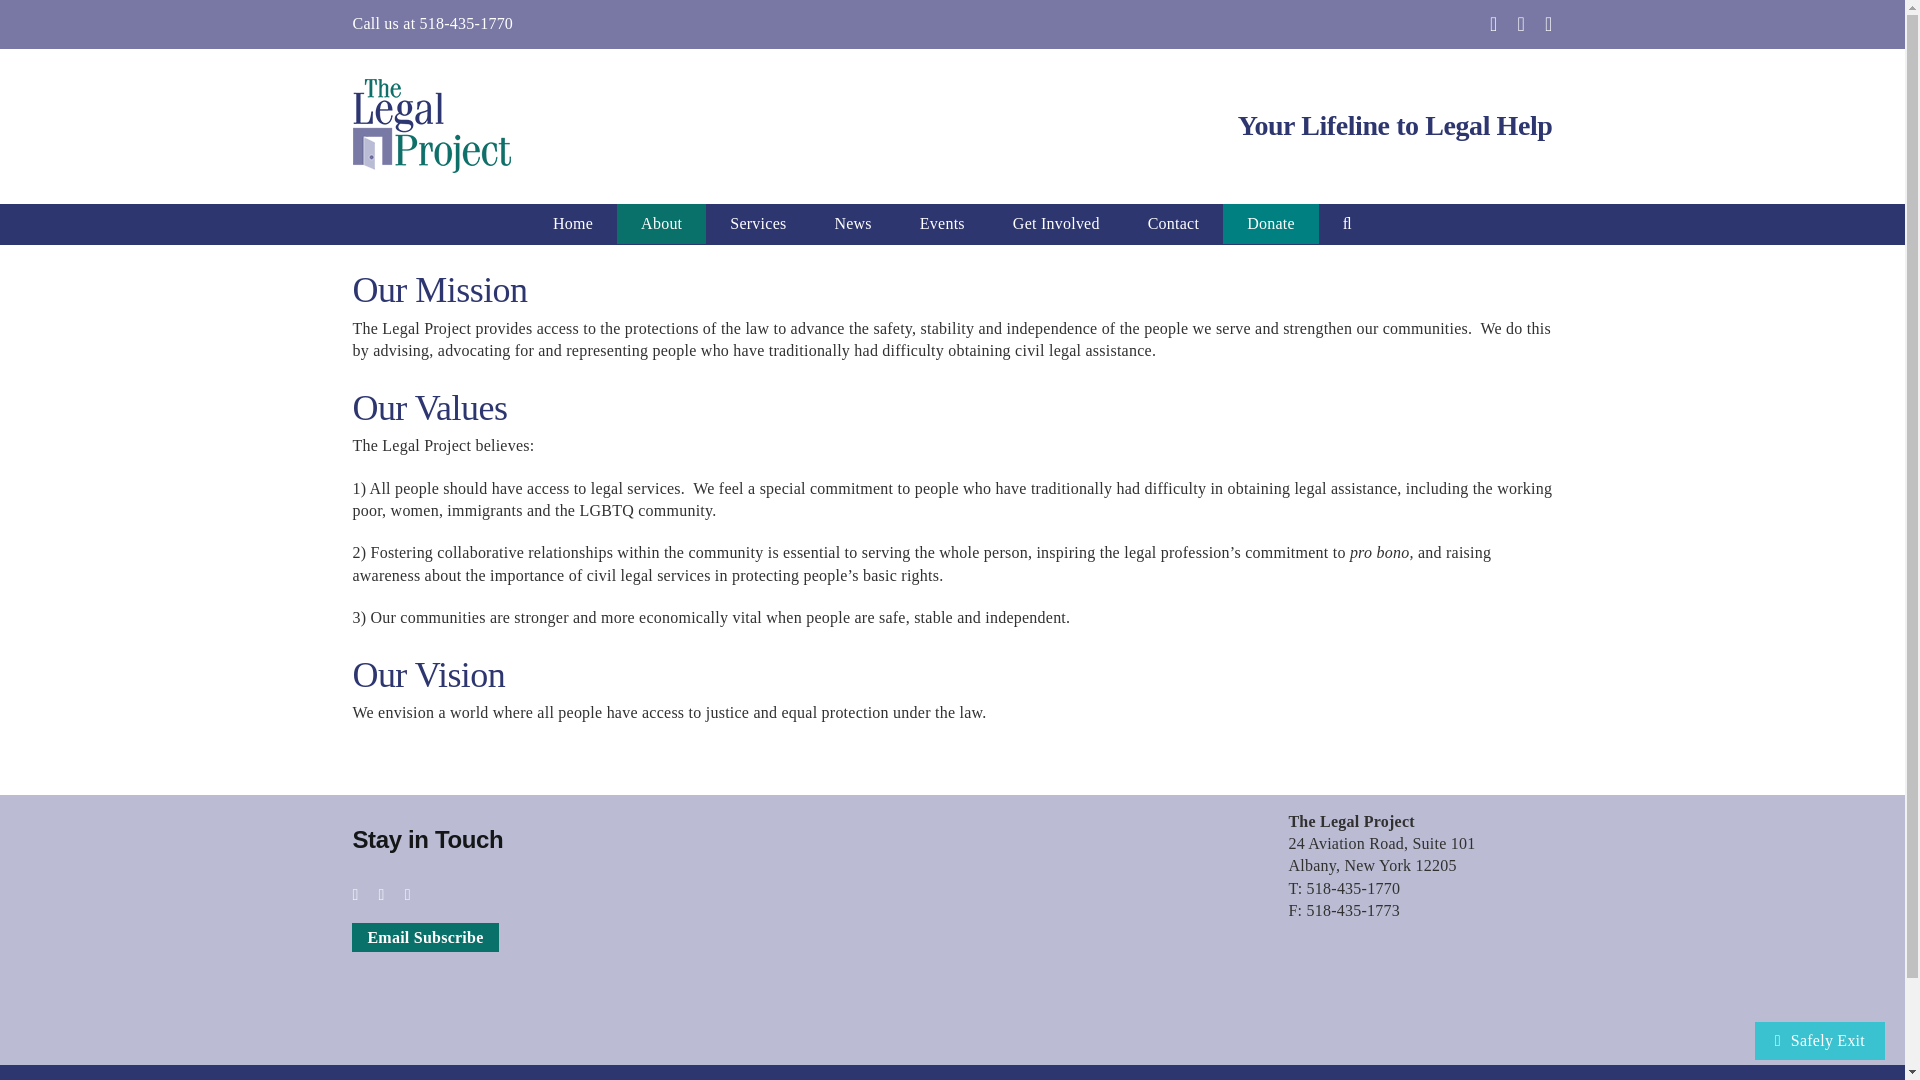 This screenshot has width=1920, height=1080. Describe the element at coordinates (1056, 224) in the screenshot. I see `Get Involved` at that location.